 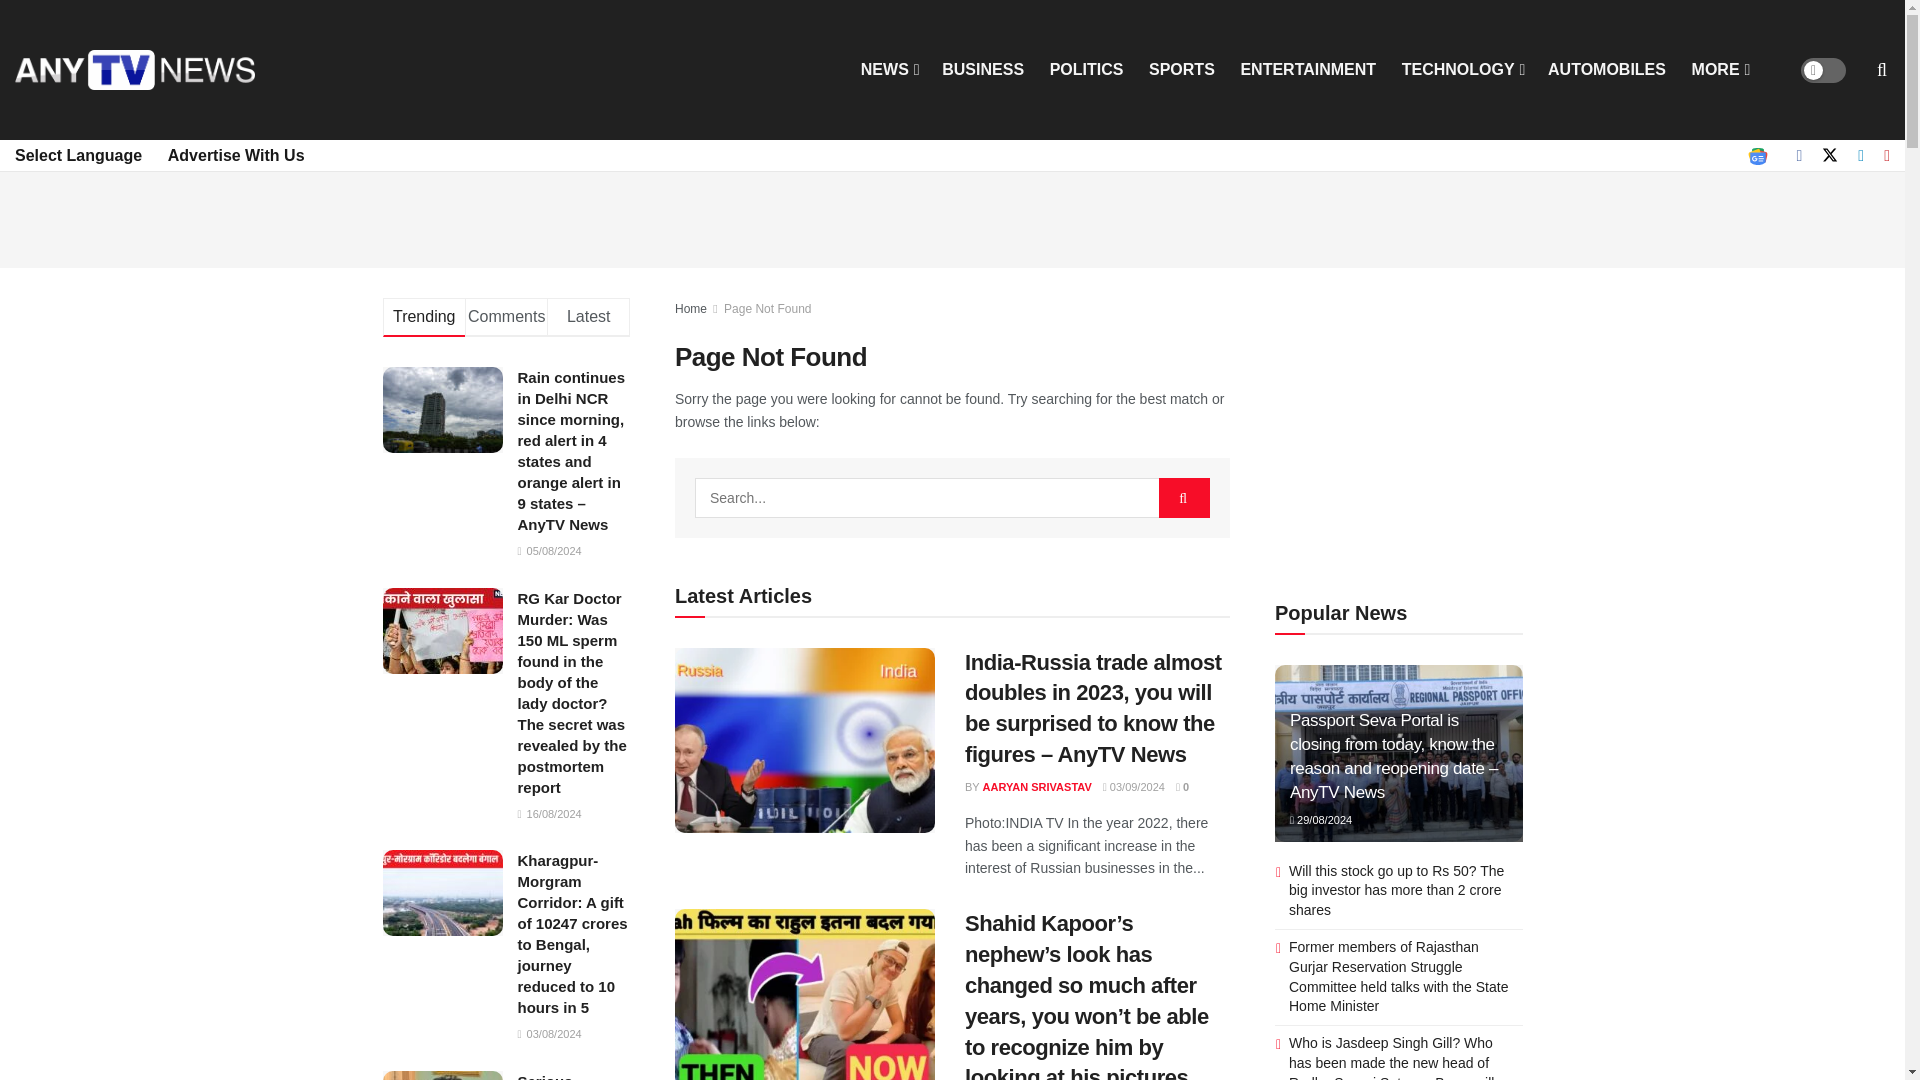 I want to click on MORE, so click(x=1719, y=70).